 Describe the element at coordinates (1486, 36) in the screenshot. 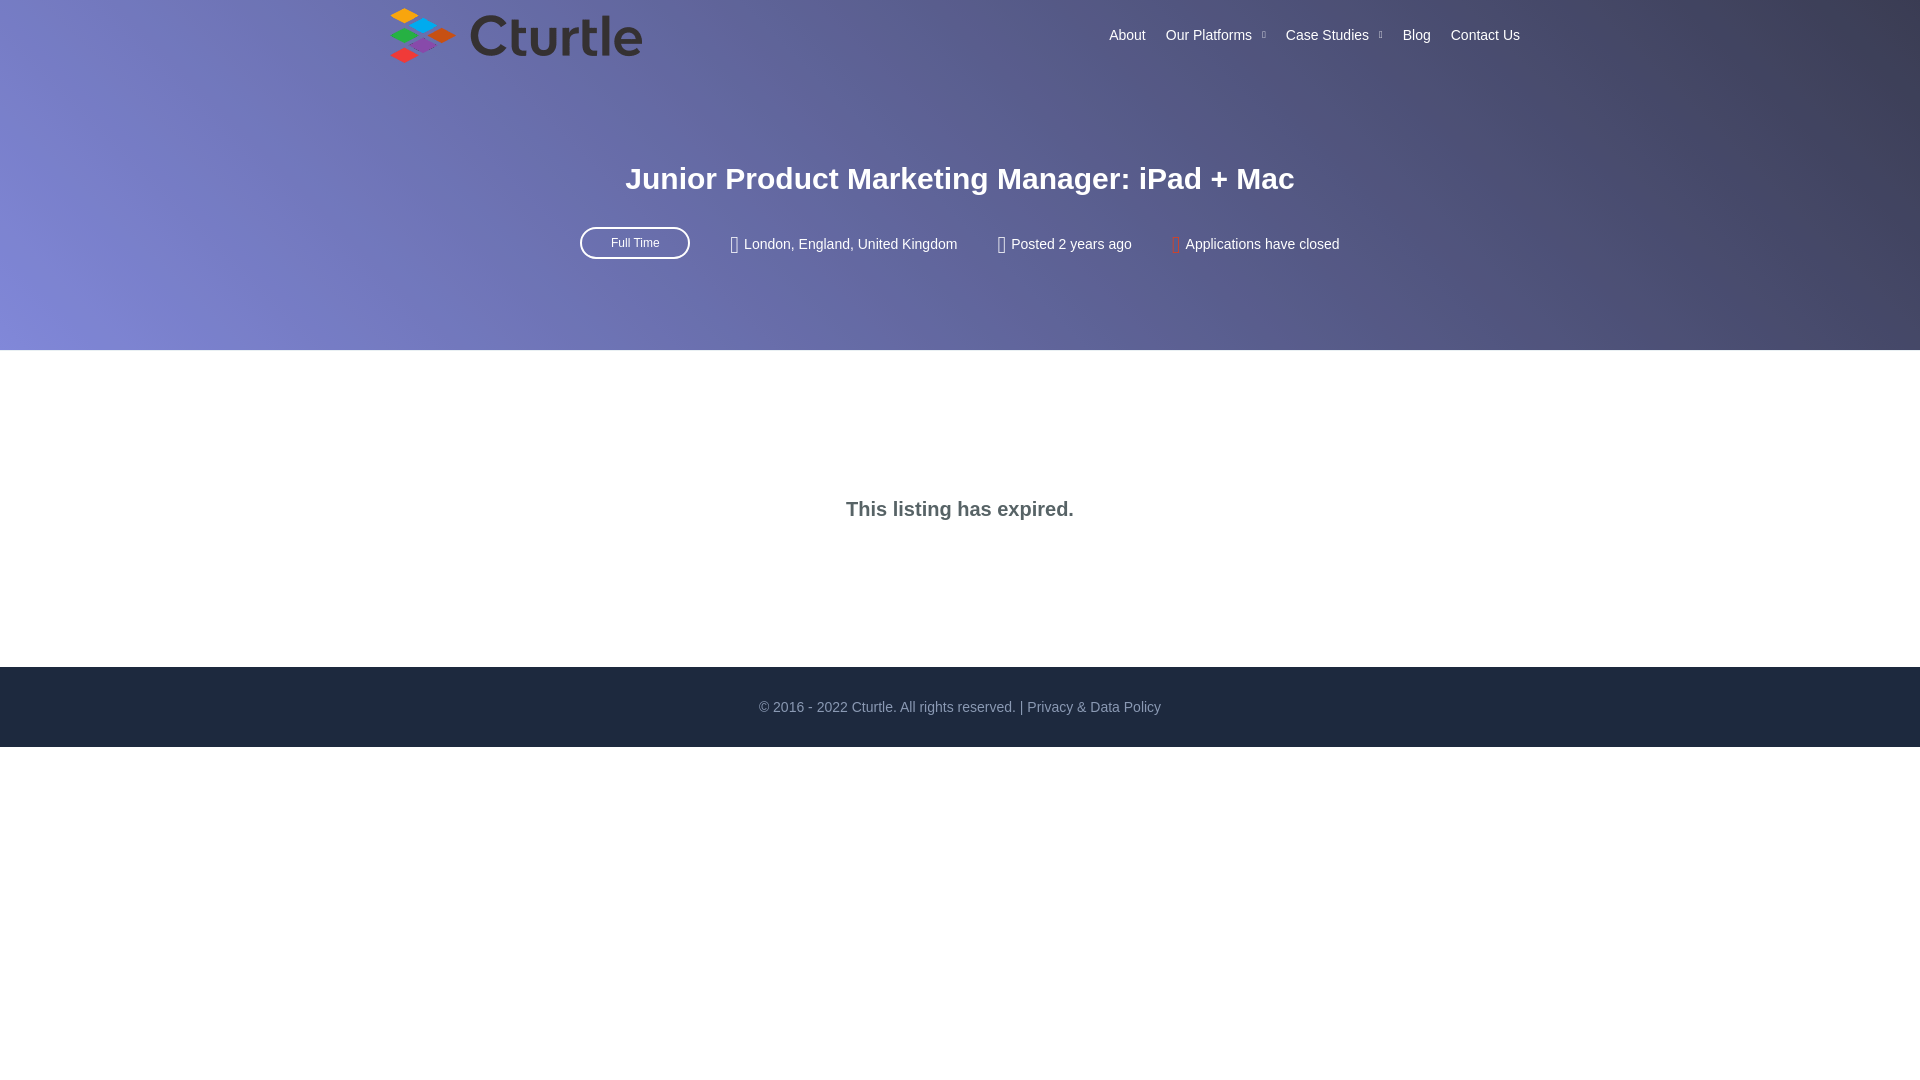

I see `Contact Us` at that location.